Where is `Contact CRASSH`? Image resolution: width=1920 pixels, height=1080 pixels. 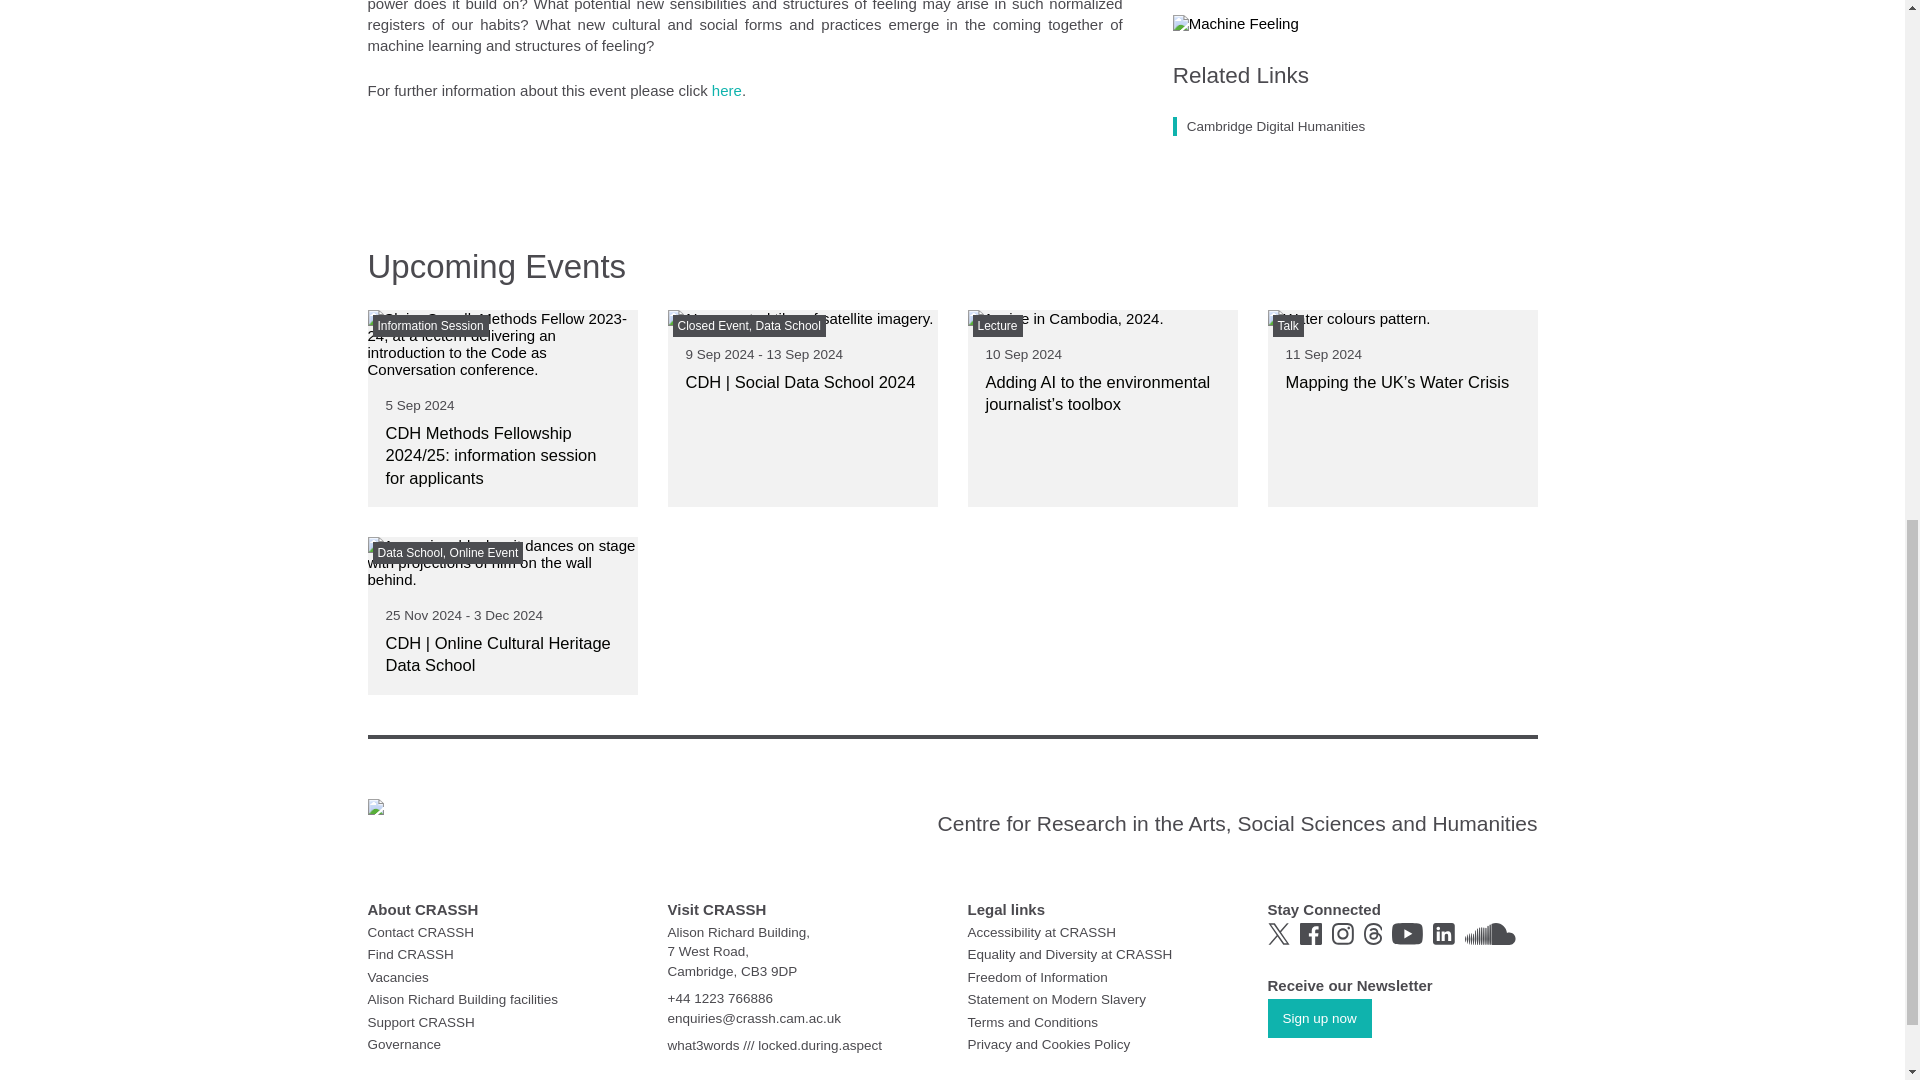 Contact CRASSH is located at coordinates (421, 931).